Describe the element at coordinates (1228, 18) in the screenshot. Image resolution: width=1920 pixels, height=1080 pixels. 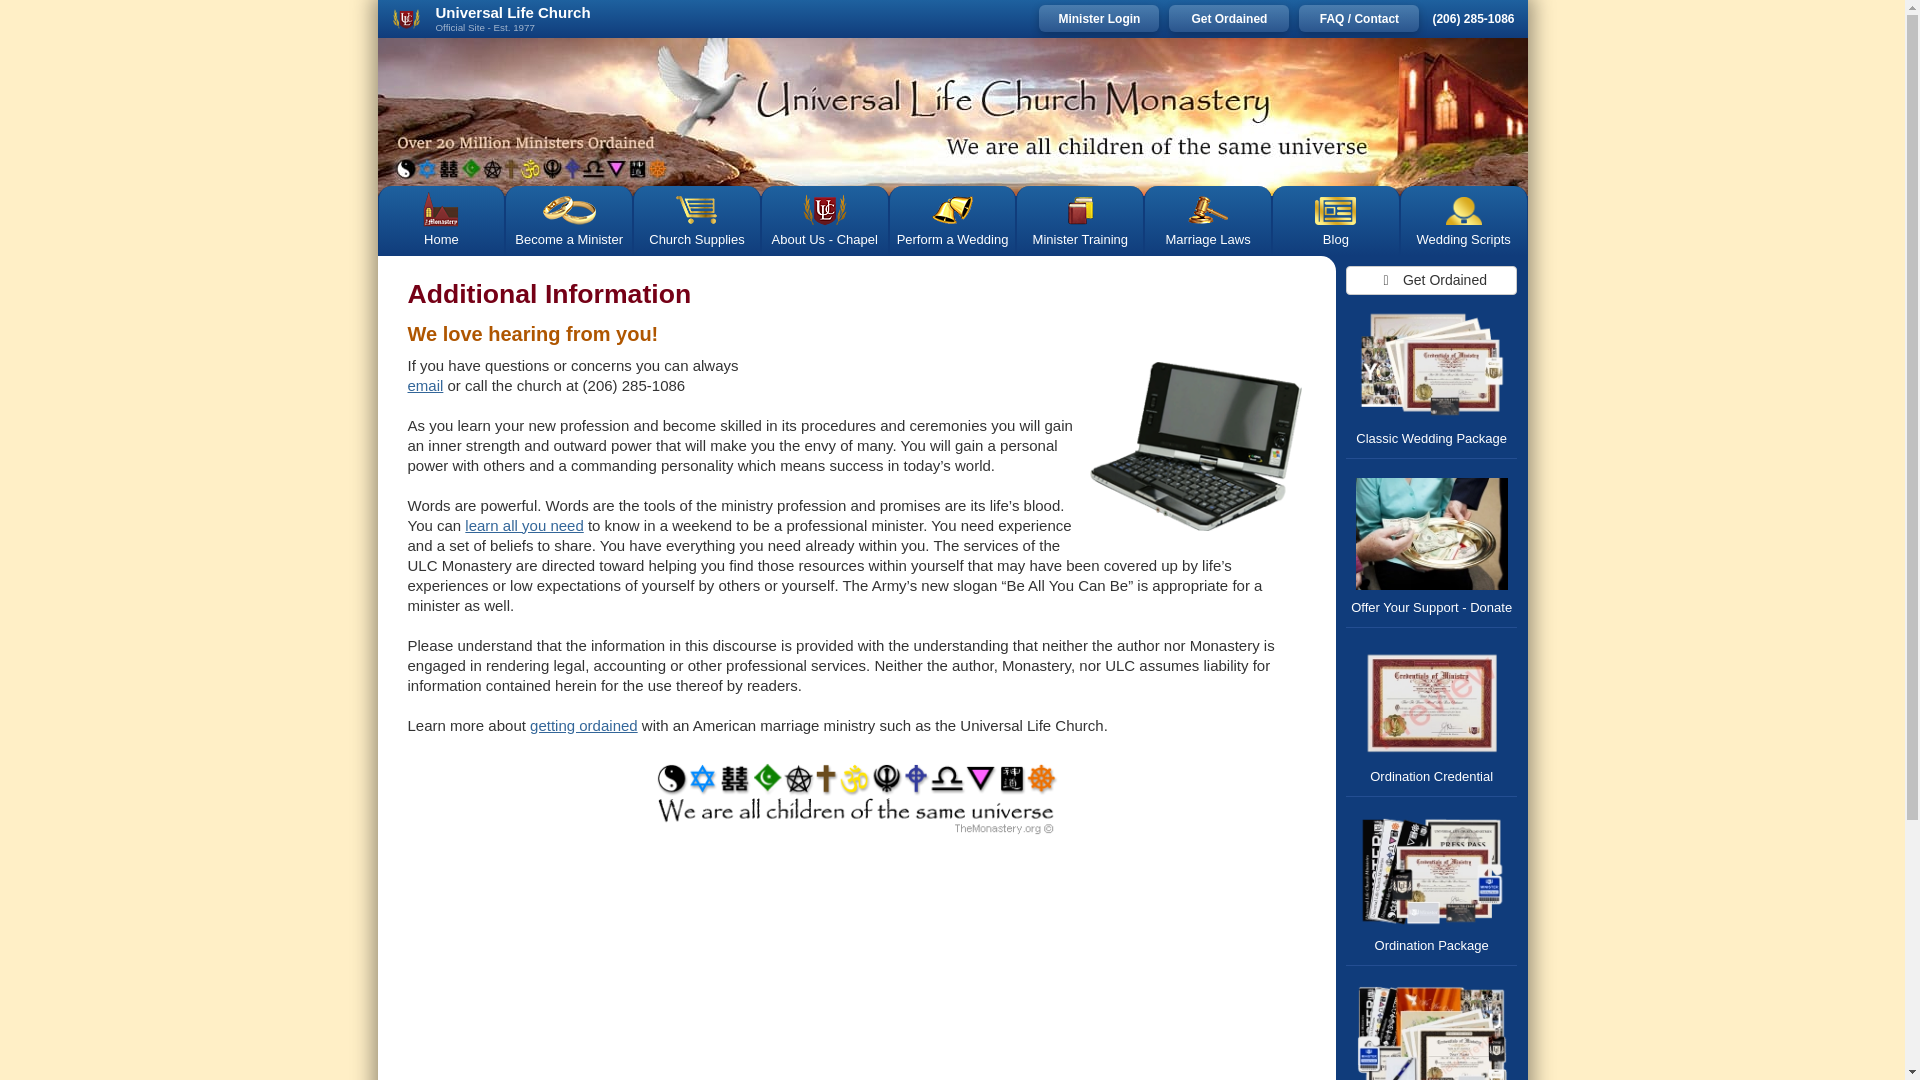
I see `Get Ordained` at that location.